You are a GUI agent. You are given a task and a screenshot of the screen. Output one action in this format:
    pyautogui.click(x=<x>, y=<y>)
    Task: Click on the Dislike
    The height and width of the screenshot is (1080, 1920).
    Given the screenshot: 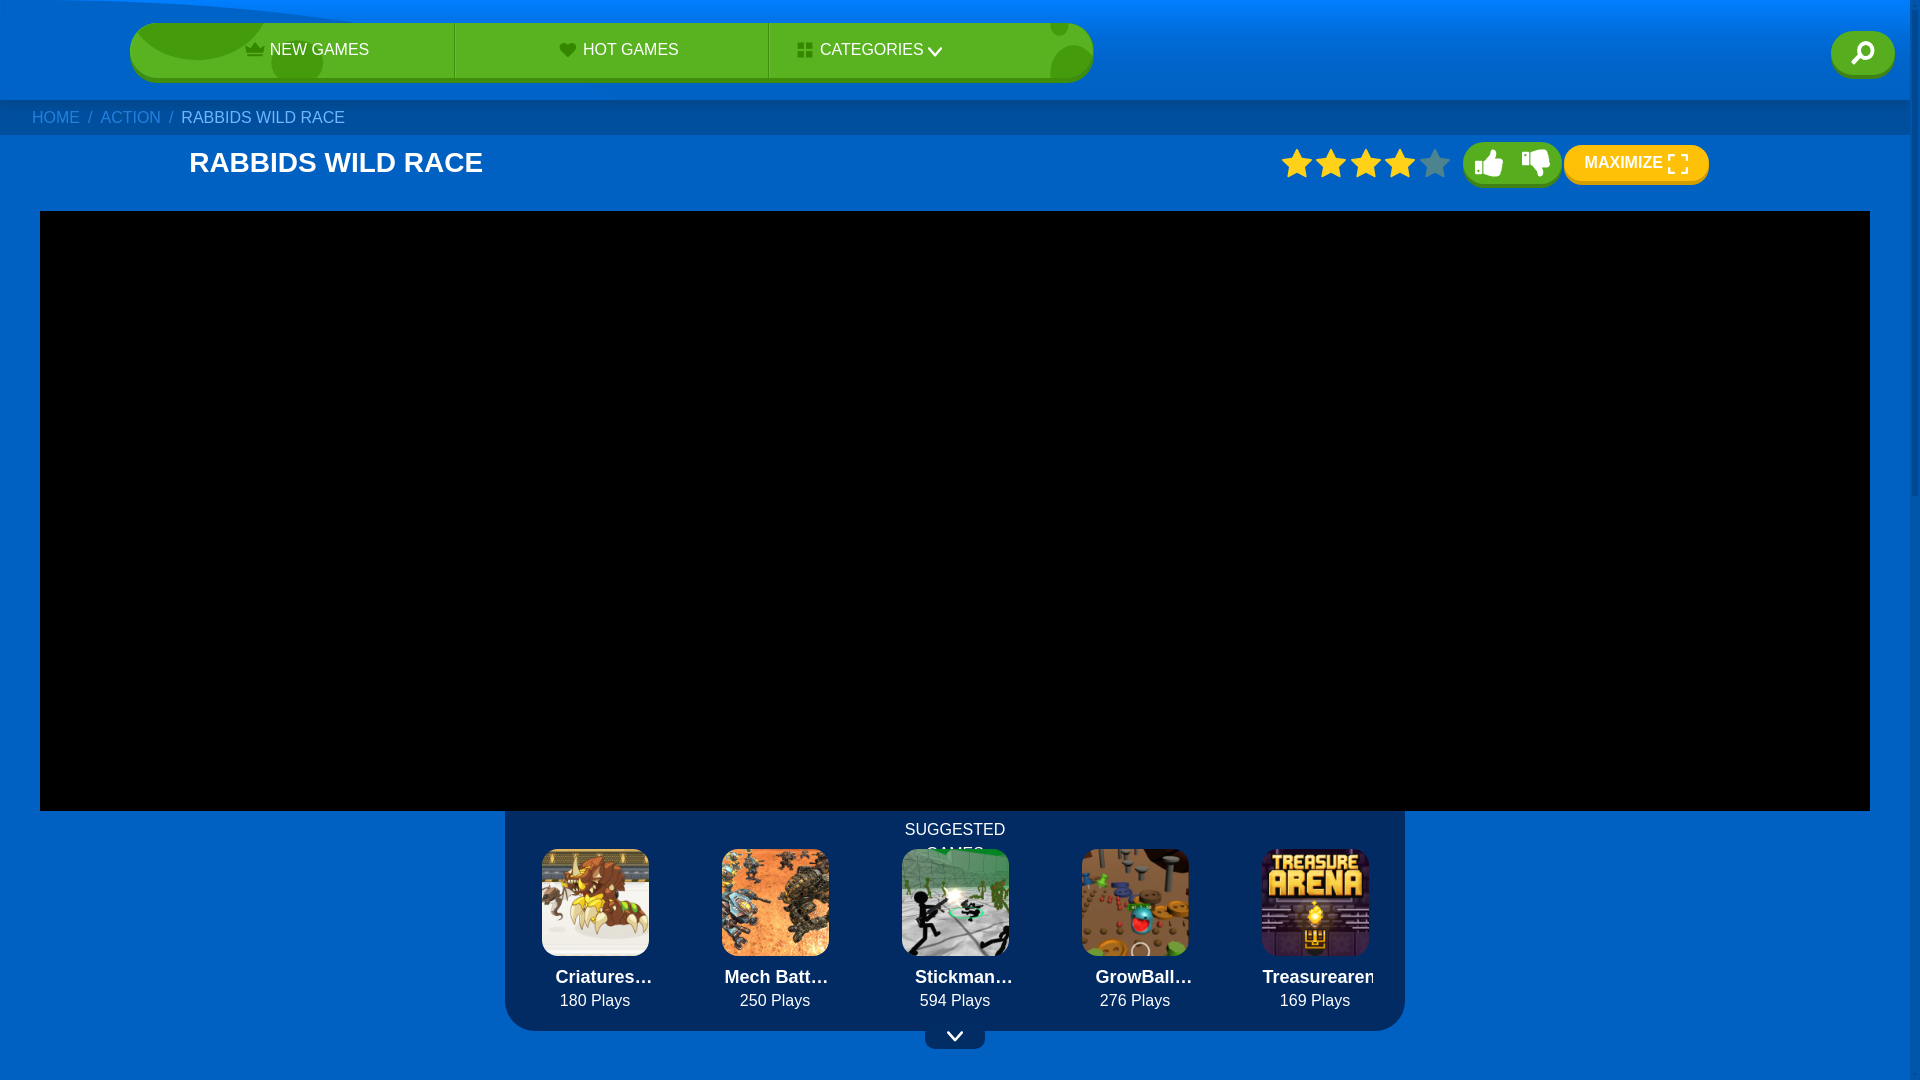 What is the action you would take?
    pyautogui.click(x=1536, y=162)
    